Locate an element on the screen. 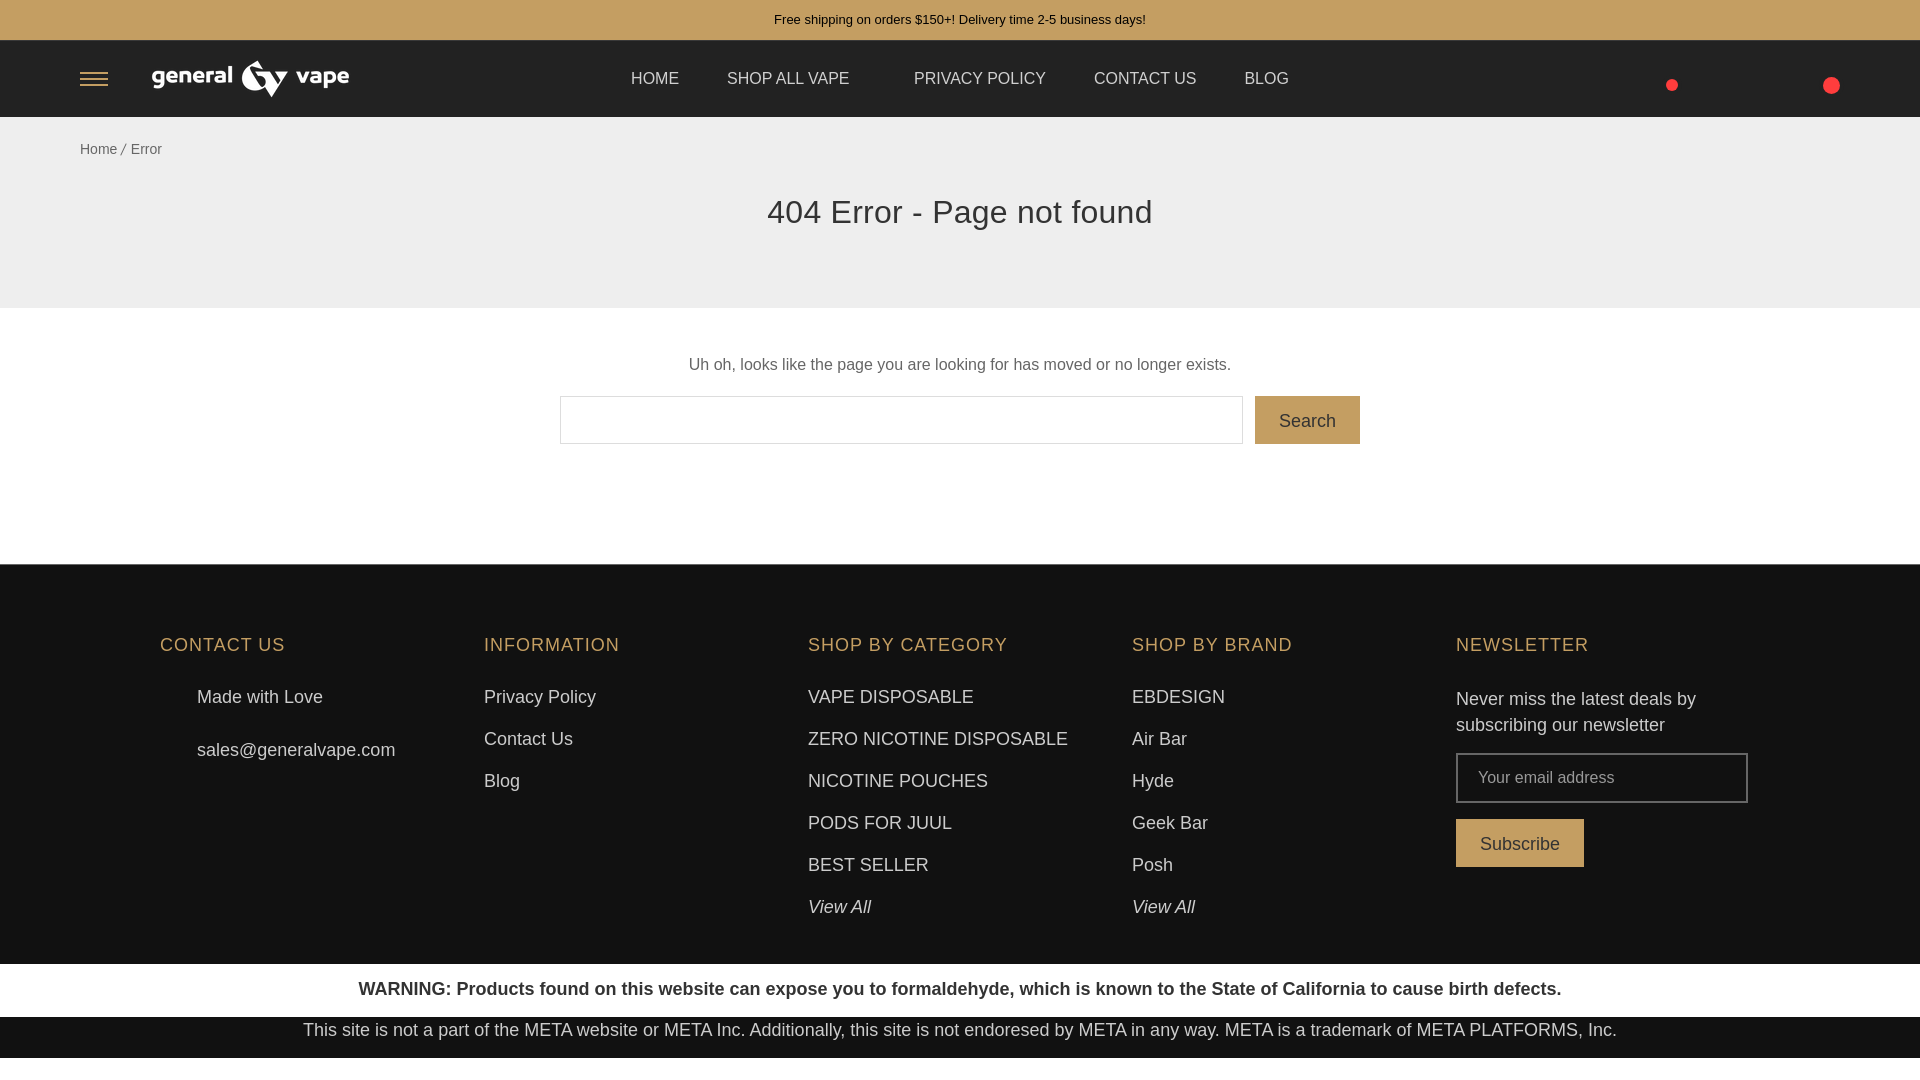 The width and height of the screenshot is (1920, 1080). General Vape is located at coordinates (250, 79).